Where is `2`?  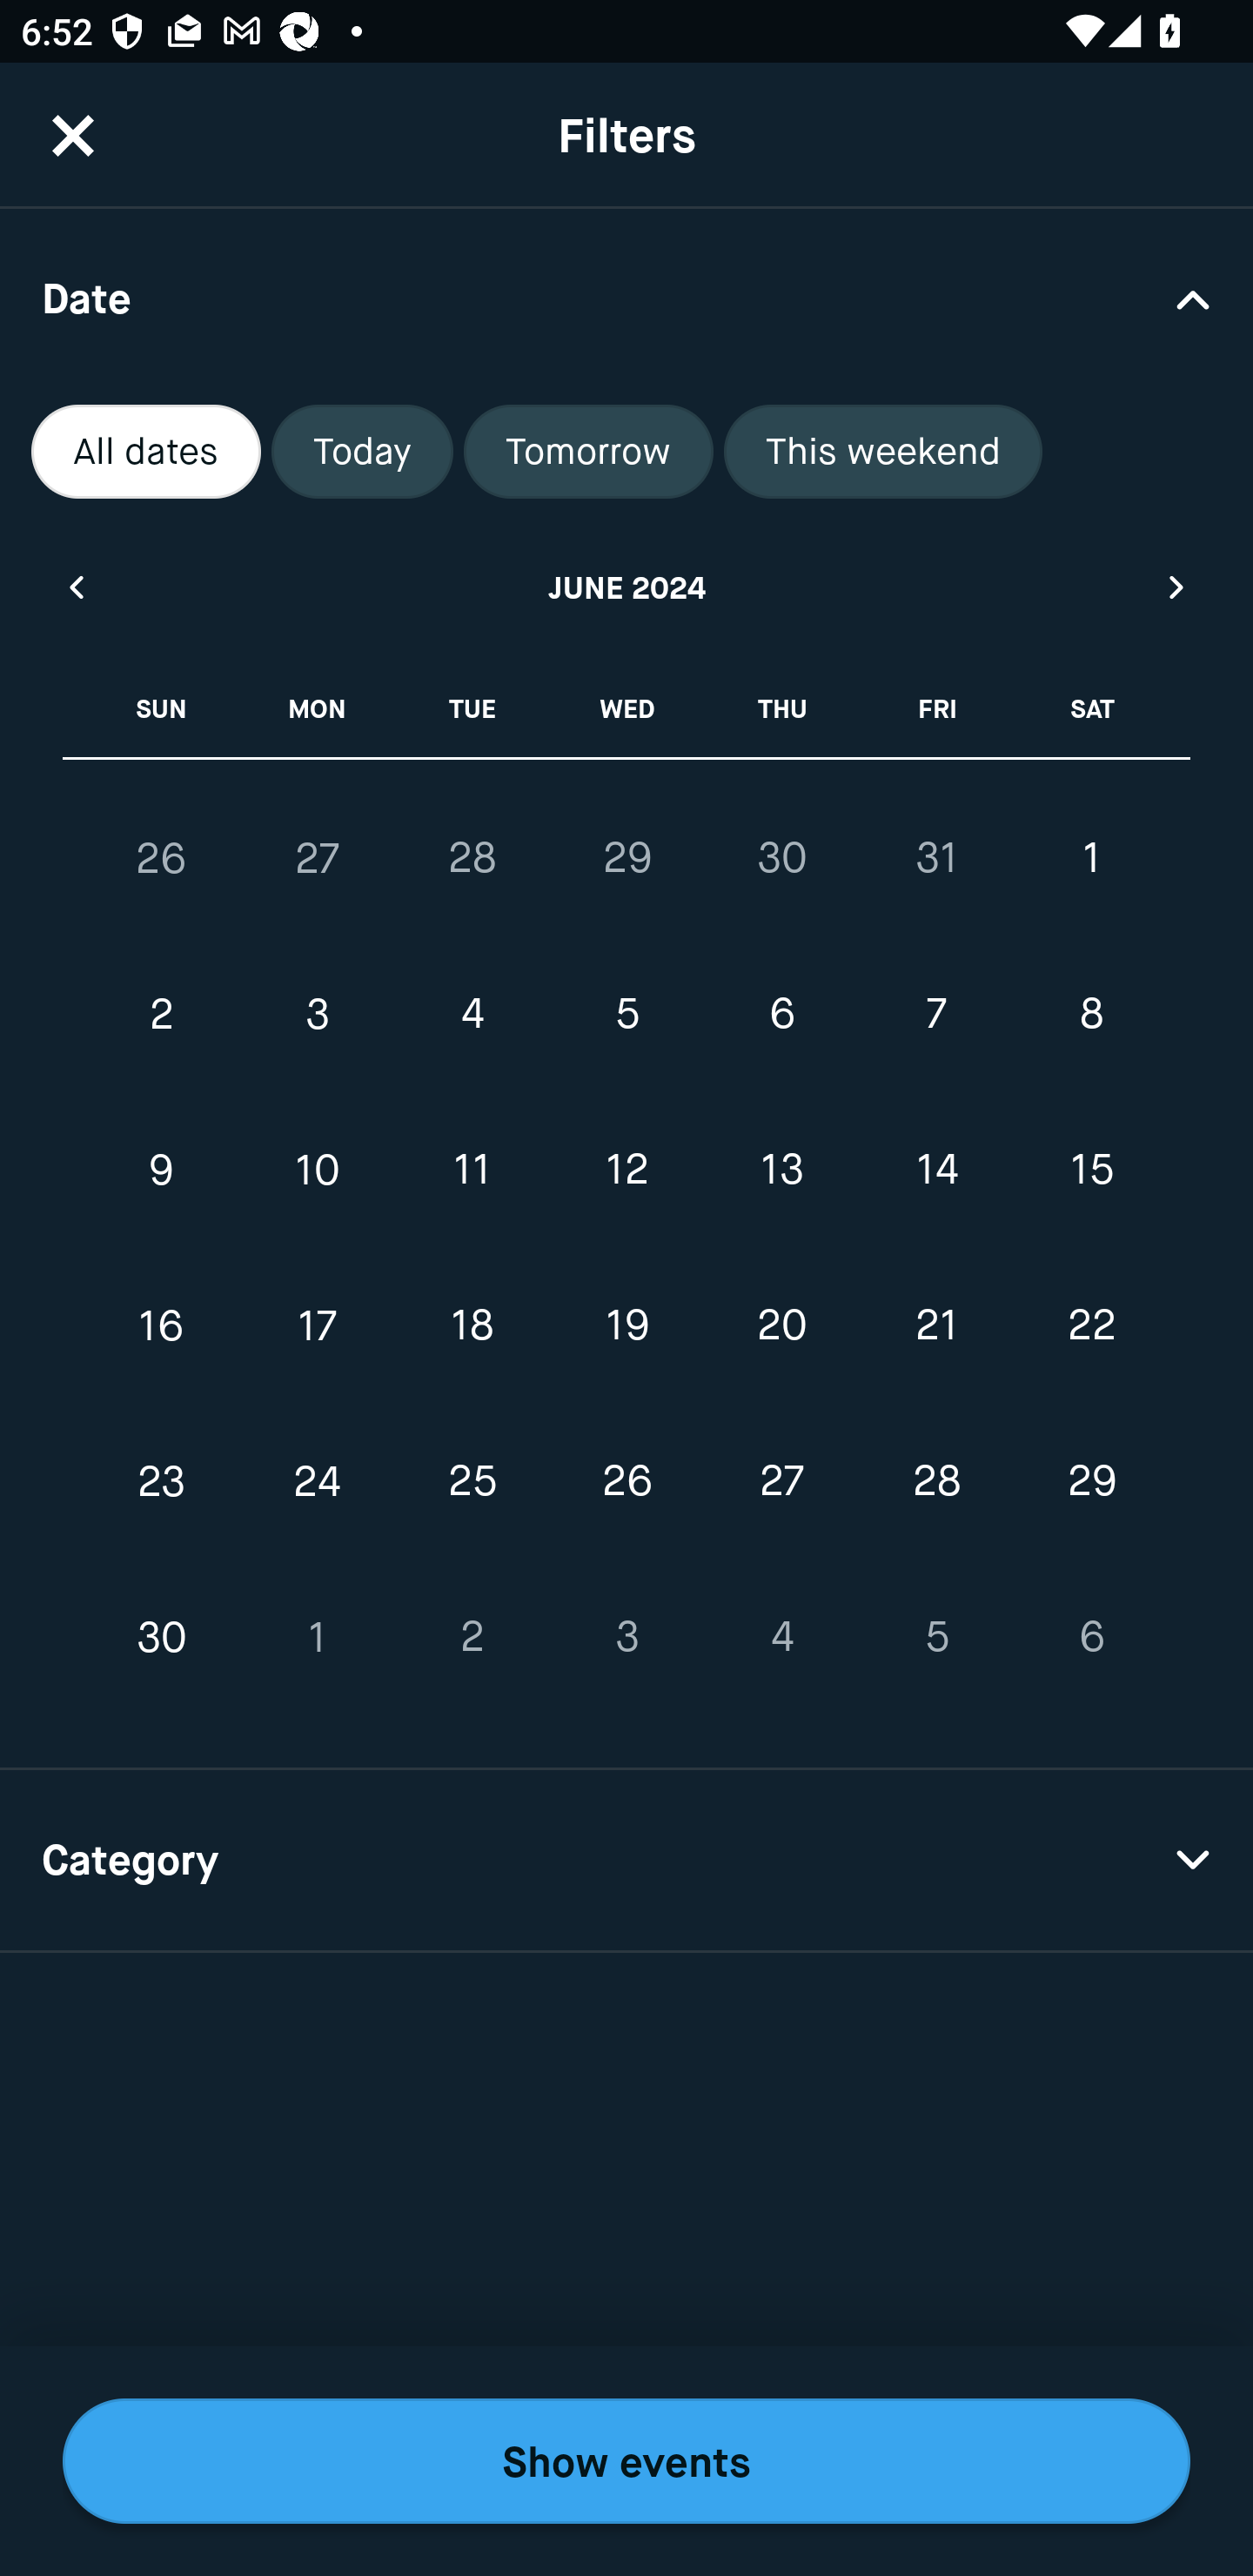
2 is located at coordinates (472, 1636).